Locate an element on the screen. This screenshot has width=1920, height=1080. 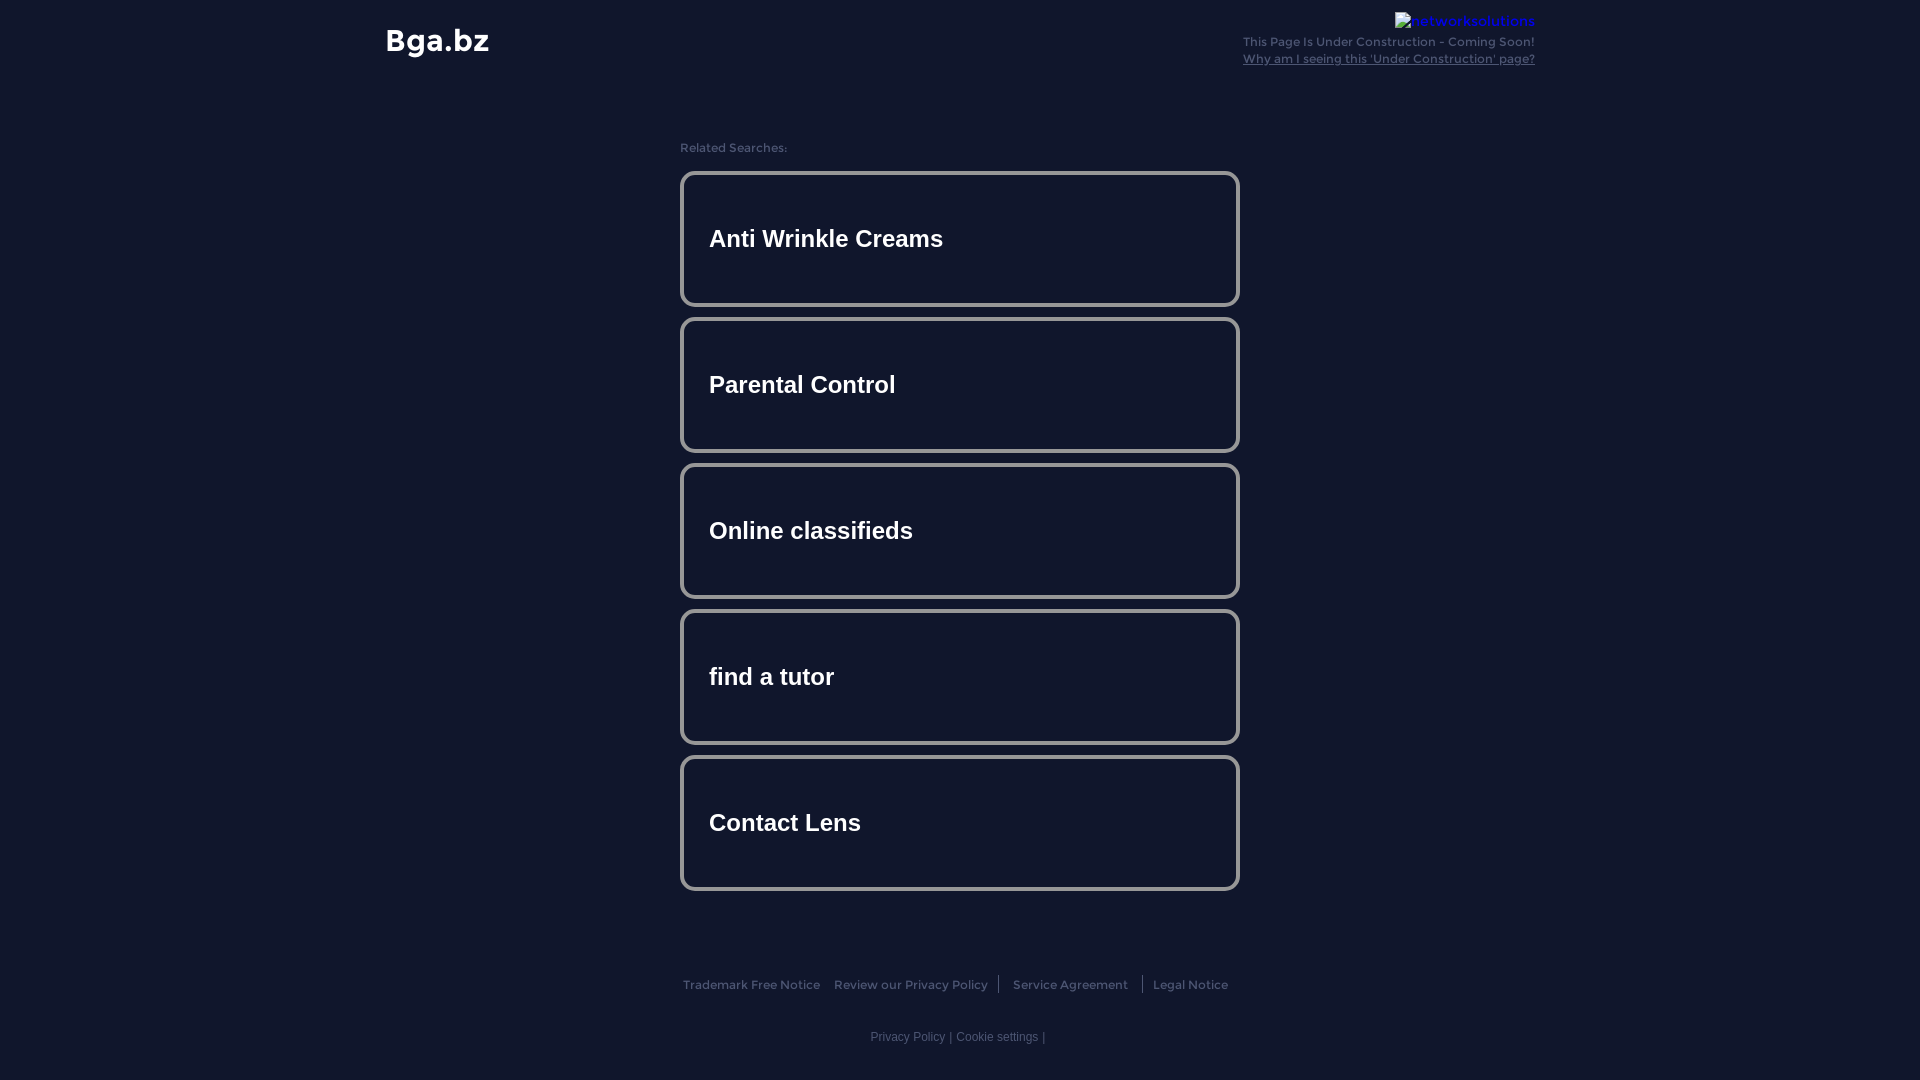
Bga.bz is located at coordinates (437, 40).